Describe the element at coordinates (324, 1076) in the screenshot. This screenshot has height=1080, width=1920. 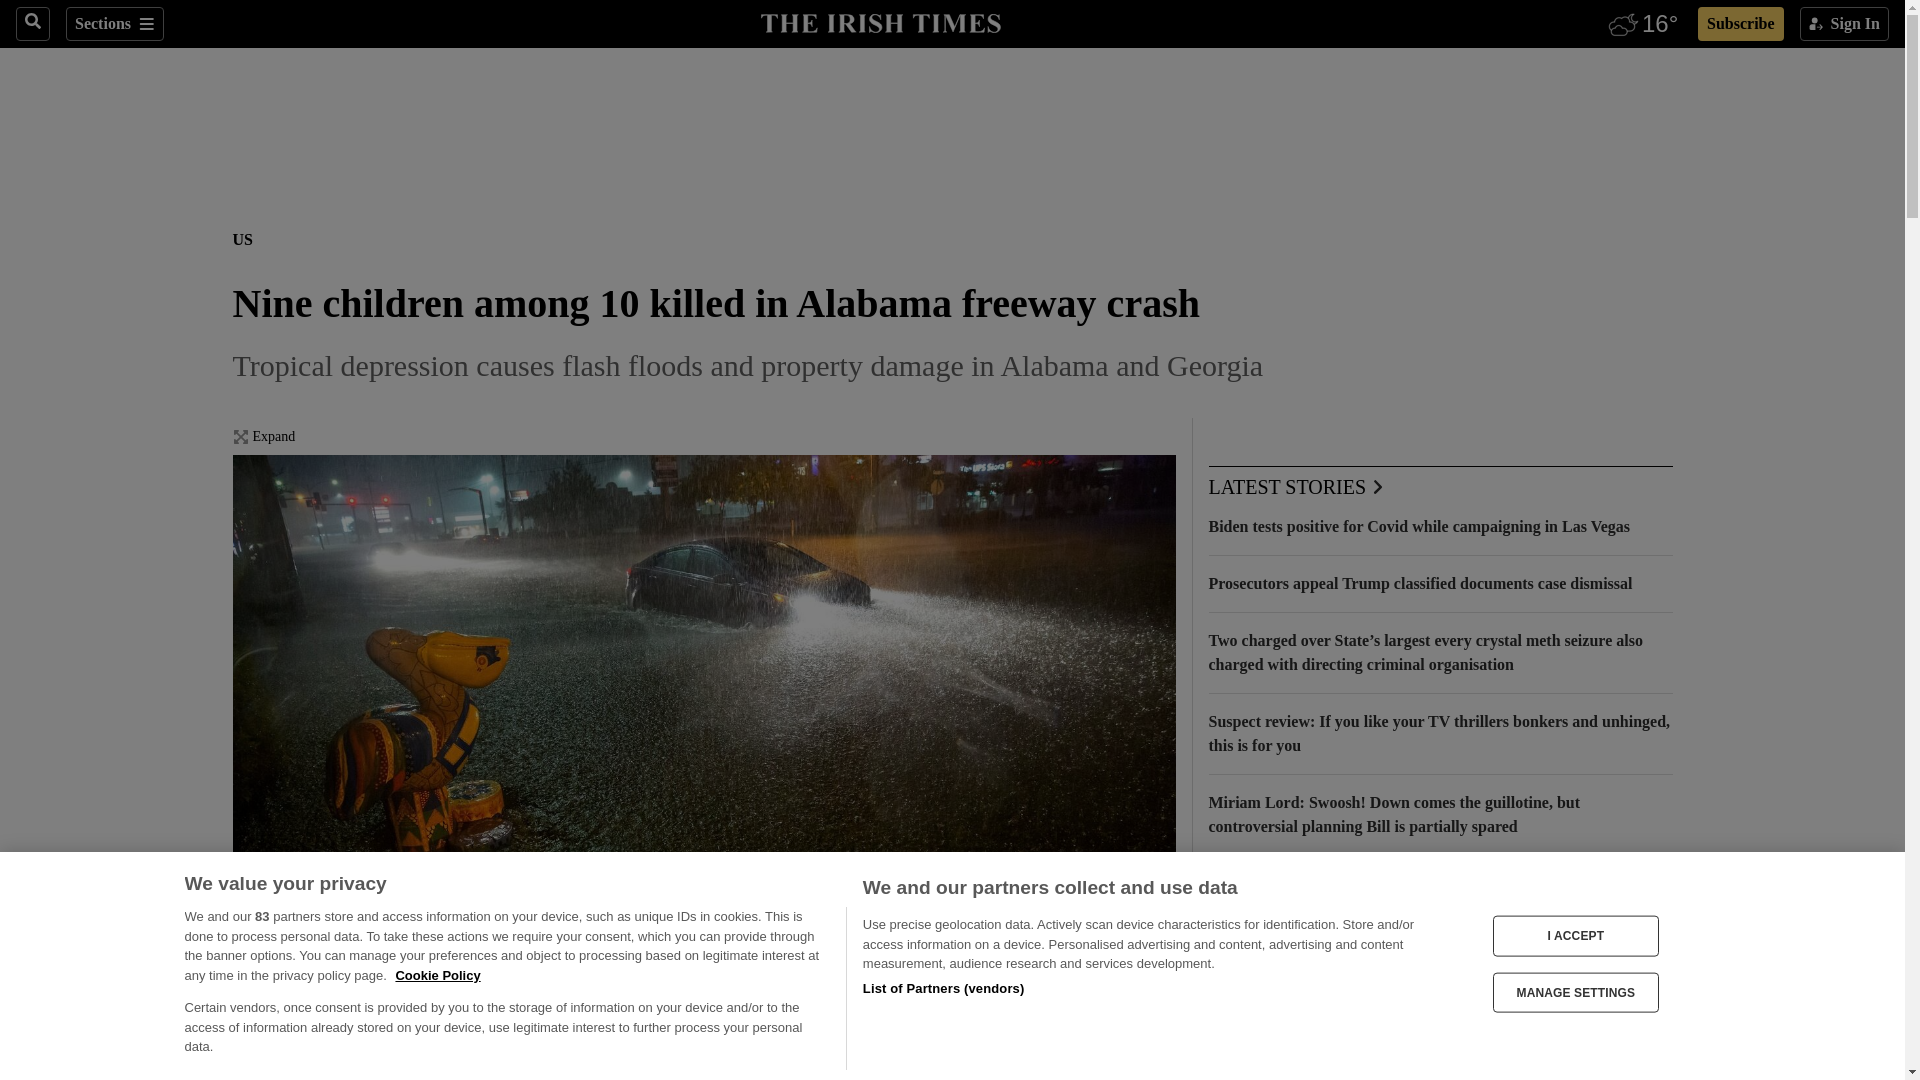
I see `WhatsApp` at that location.